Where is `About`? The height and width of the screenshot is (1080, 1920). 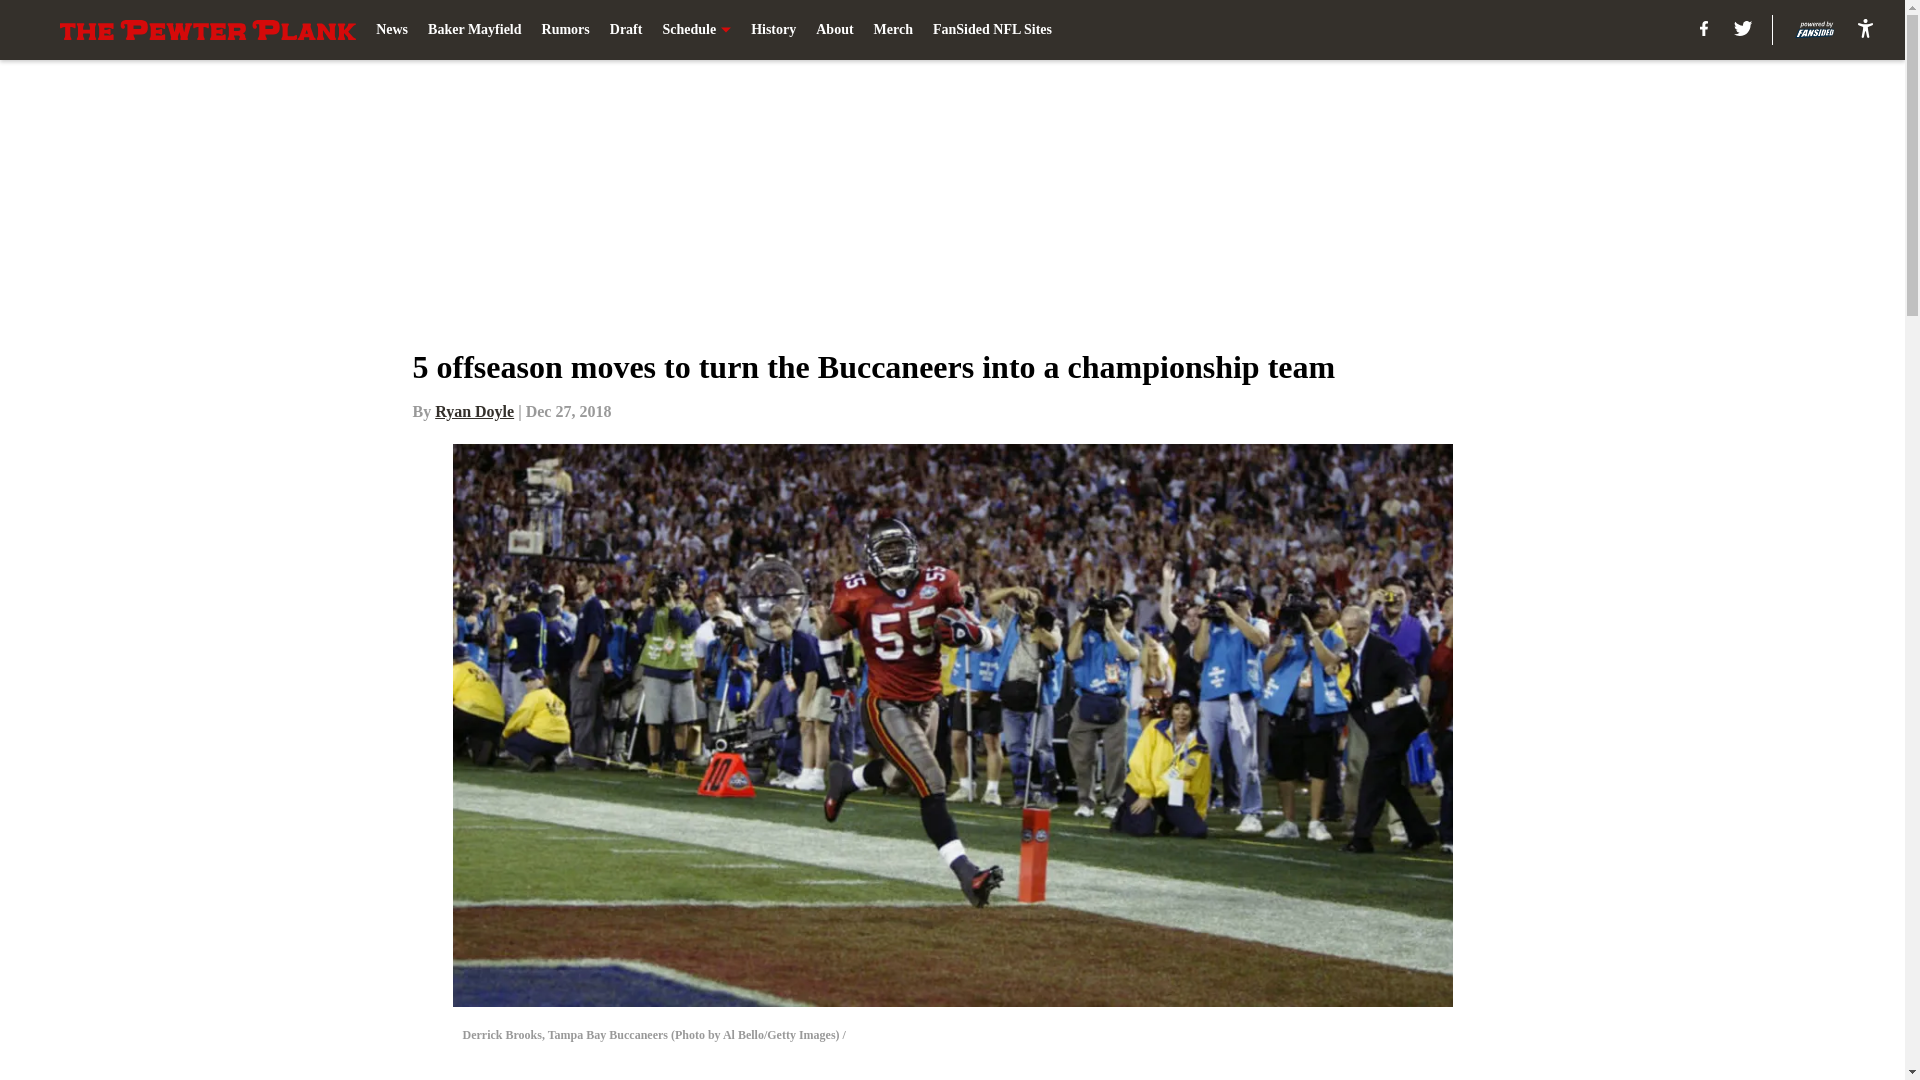 About is located at coordinates (834, 30).